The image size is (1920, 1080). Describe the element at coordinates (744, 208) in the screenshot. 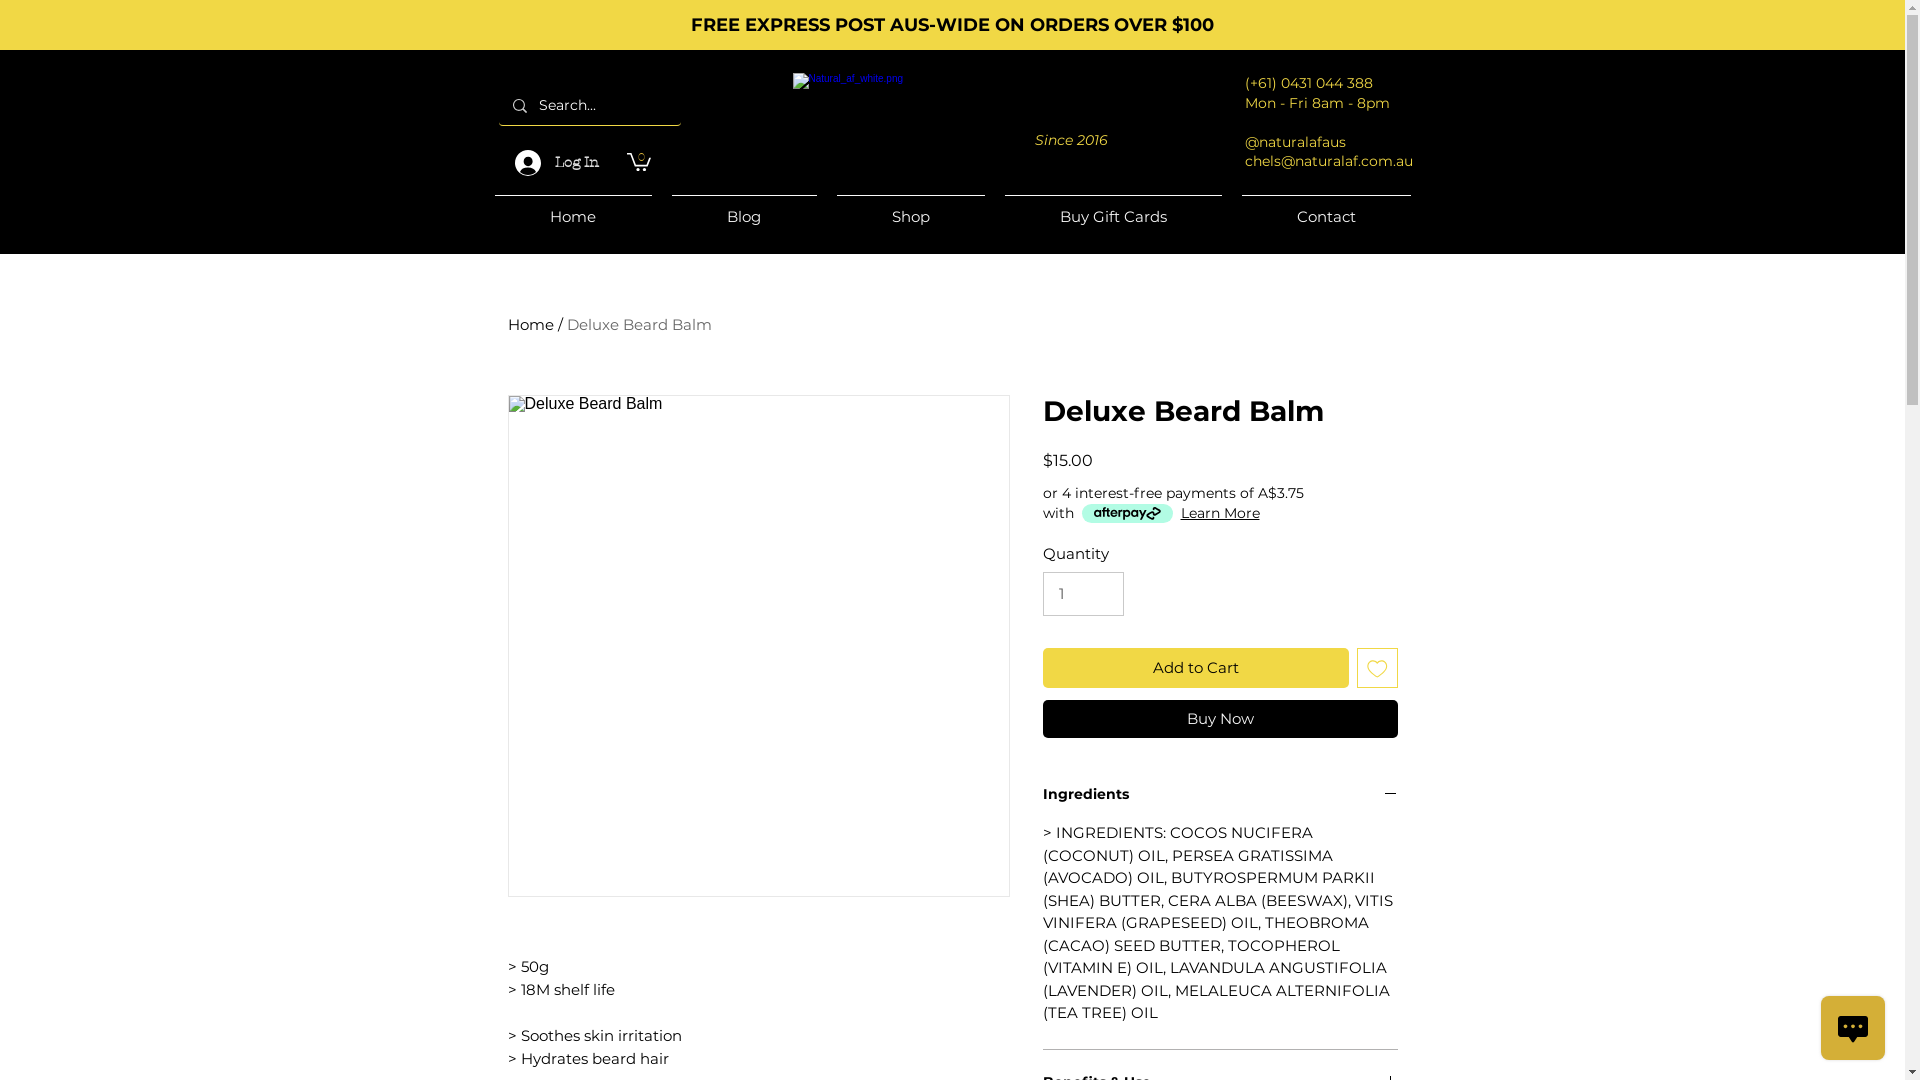

I see `Blog` at that location.